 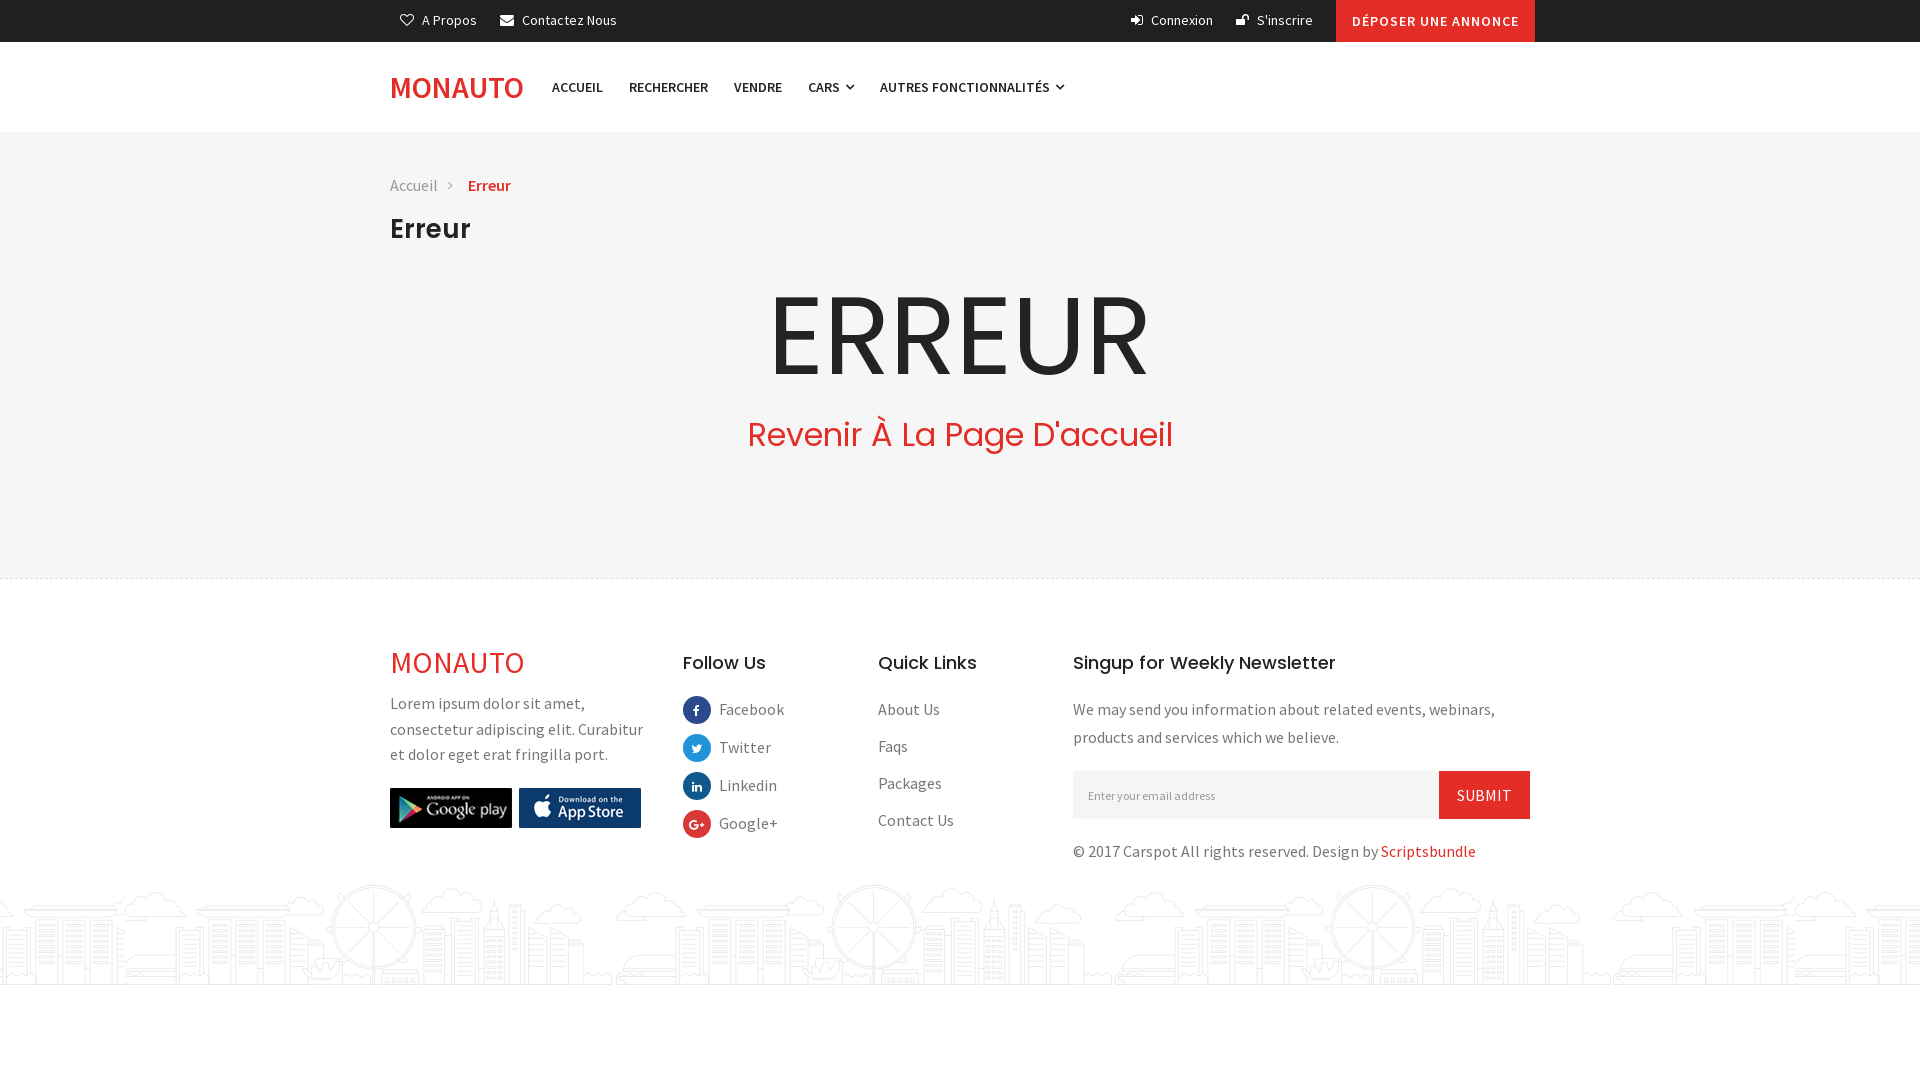 What do you see at coordinates (1274, 20) in the screenshot?
I see `S'Inscrire` at bounding box center [1274, 20].